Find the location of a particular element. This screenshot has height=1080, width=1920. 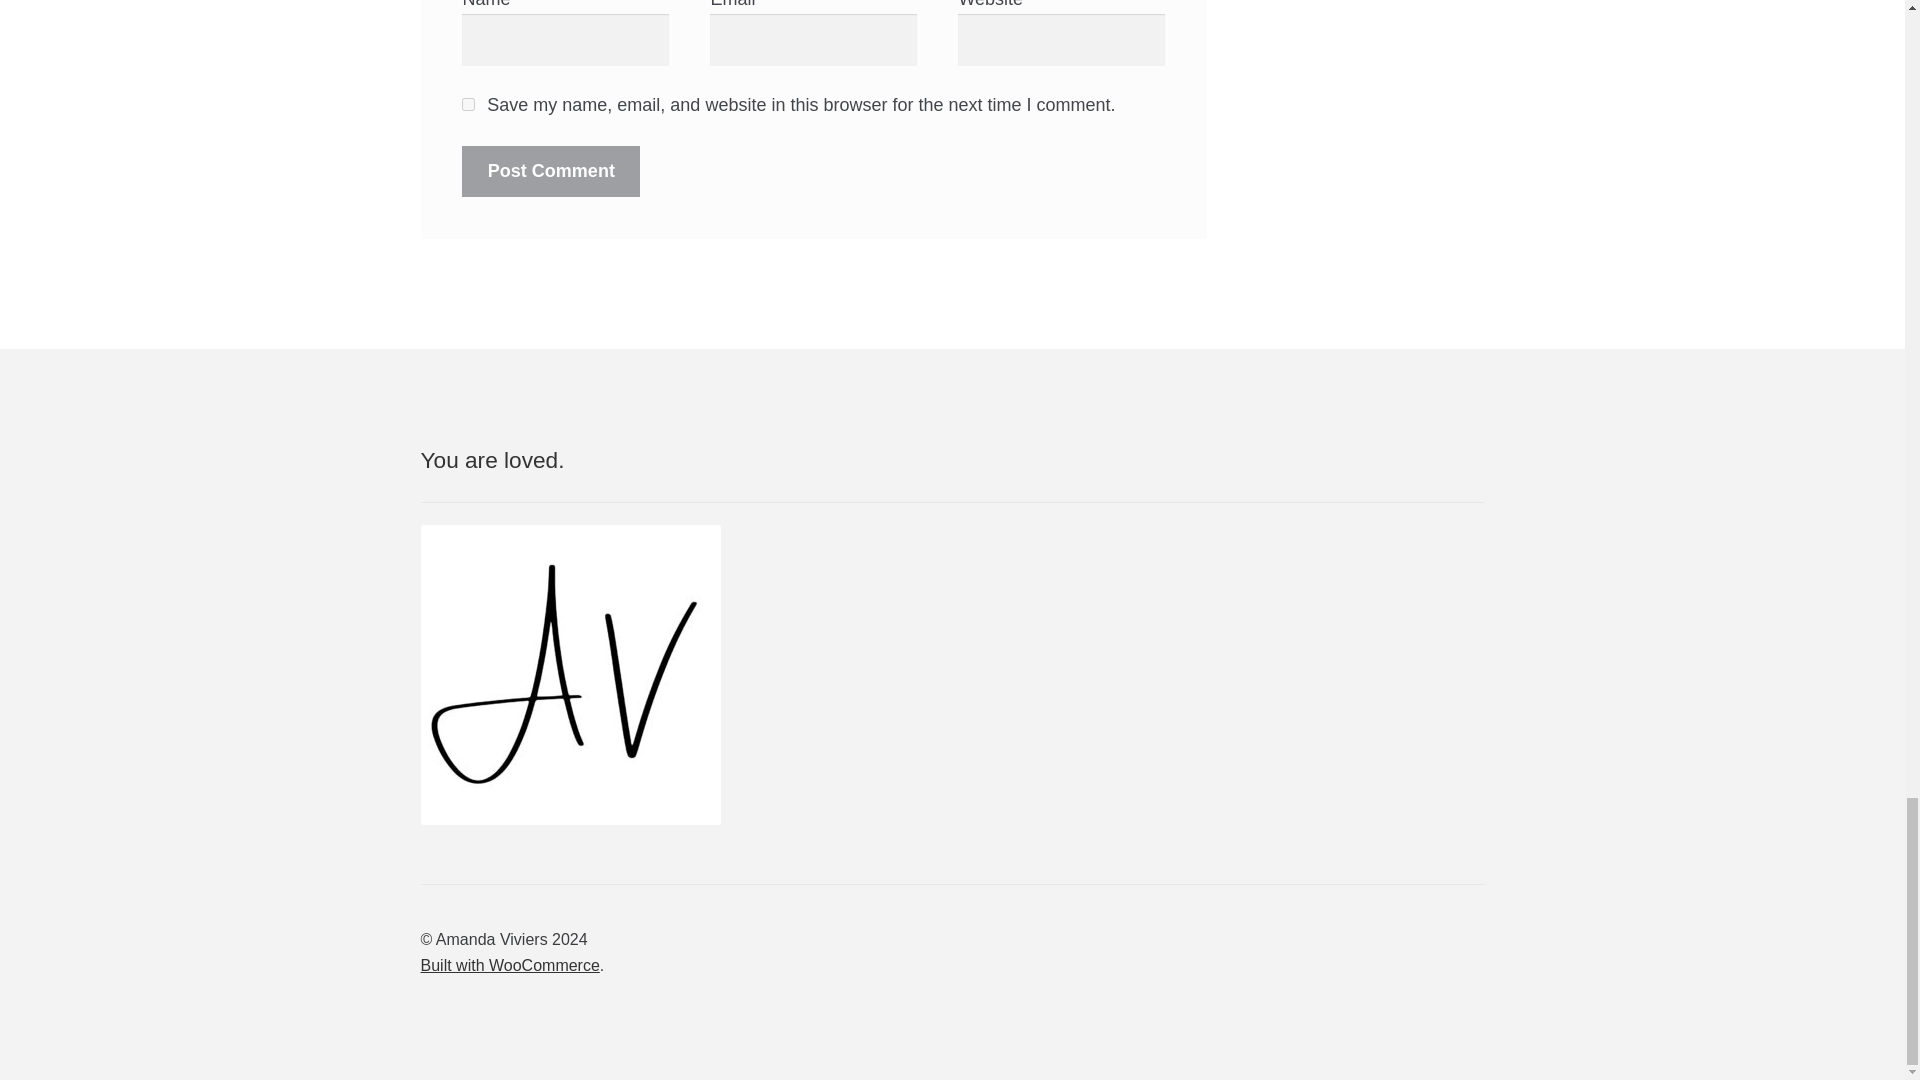

WooCommerce - The Best eCommerce Platform for WordPress is located at coordinates (510, 965).